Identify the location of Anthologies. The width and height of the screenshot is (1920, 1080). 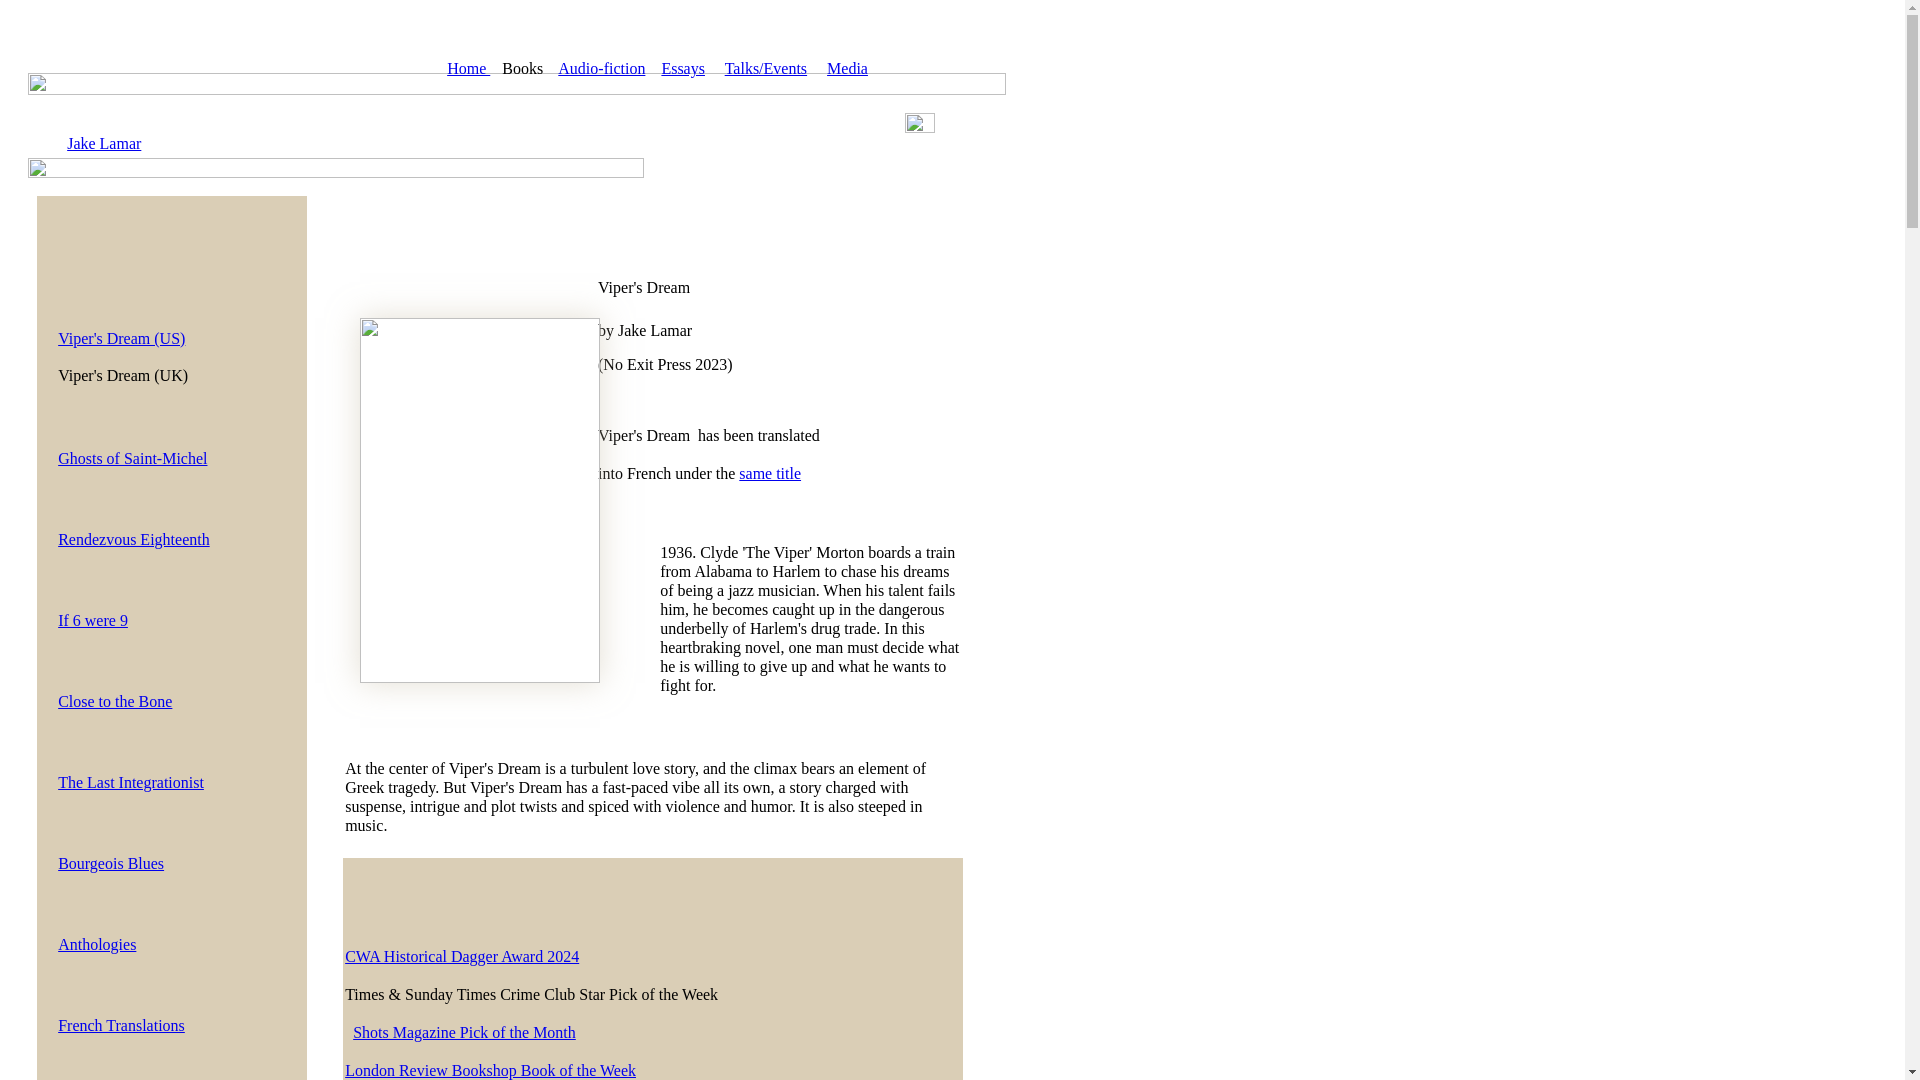
(96, 944).